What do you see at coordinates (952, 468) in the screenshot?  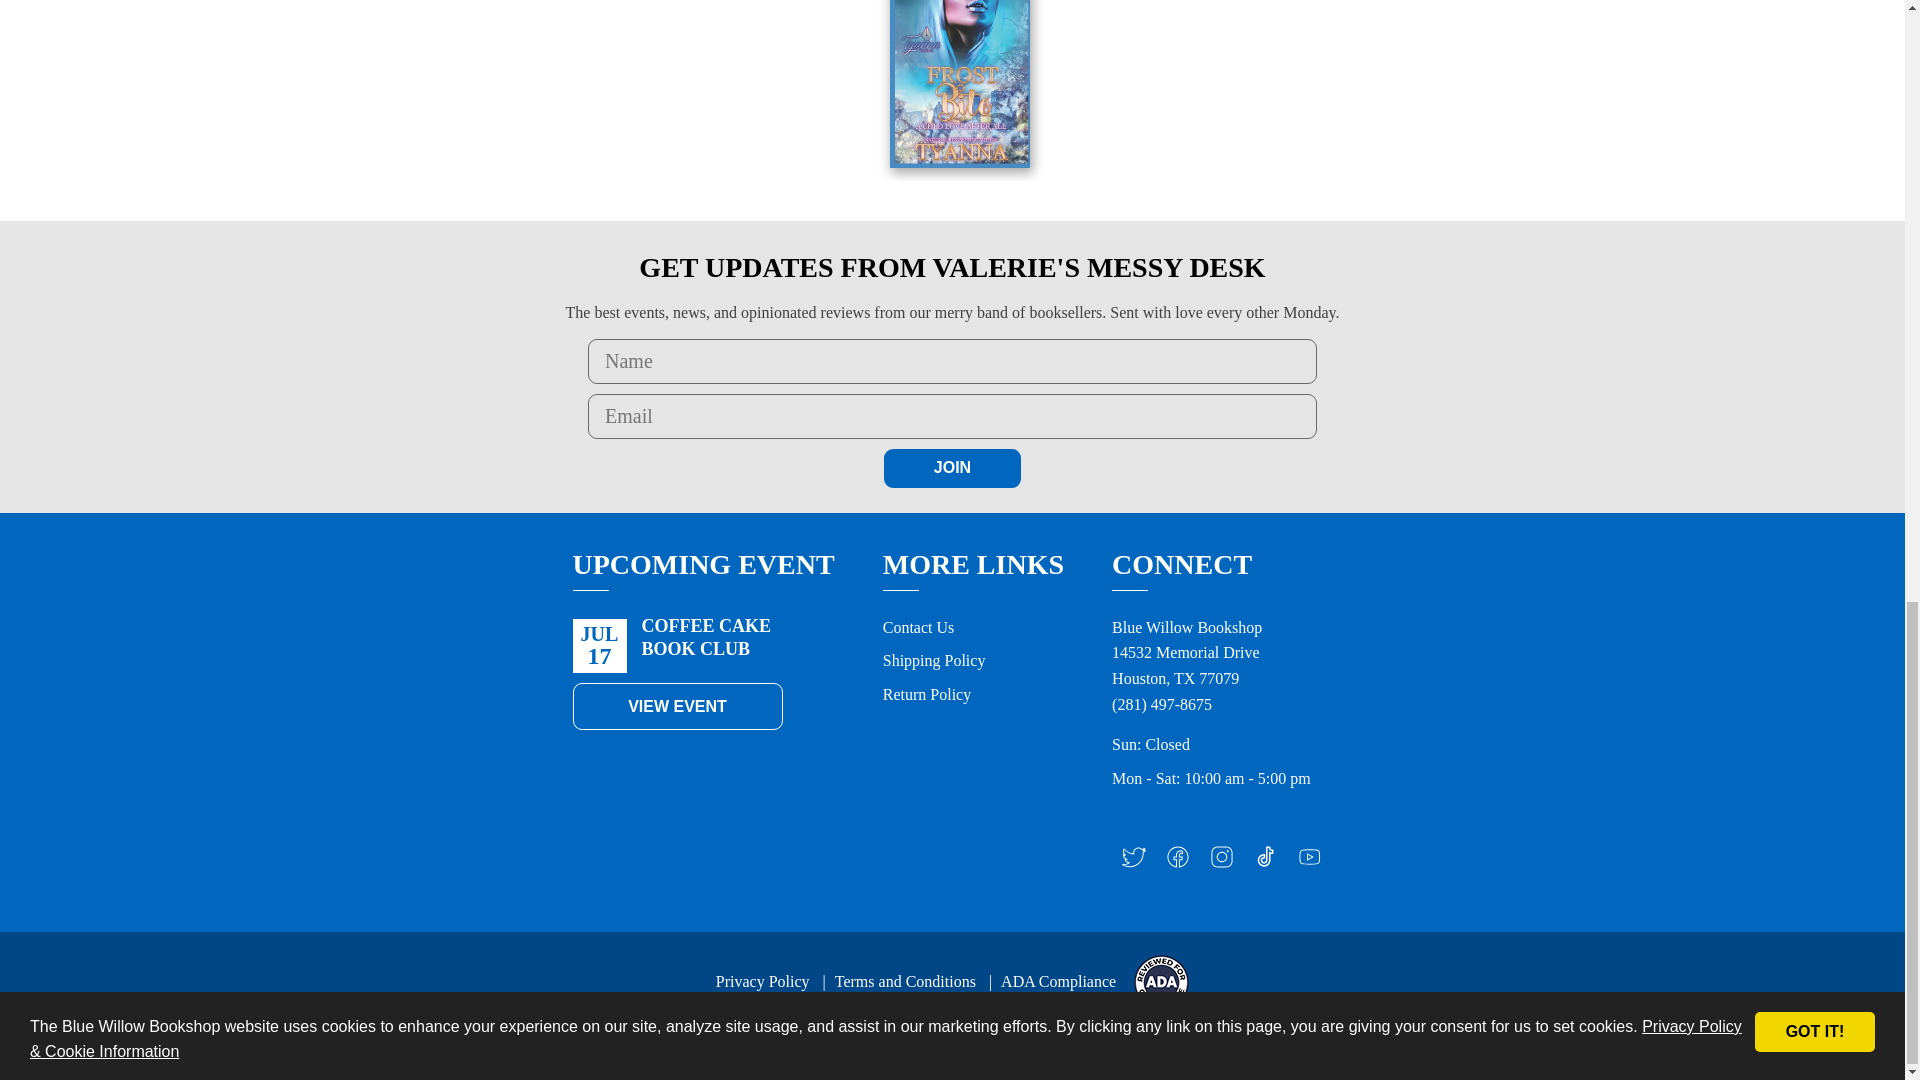 I see `Join` at bounding box center [952, 468].